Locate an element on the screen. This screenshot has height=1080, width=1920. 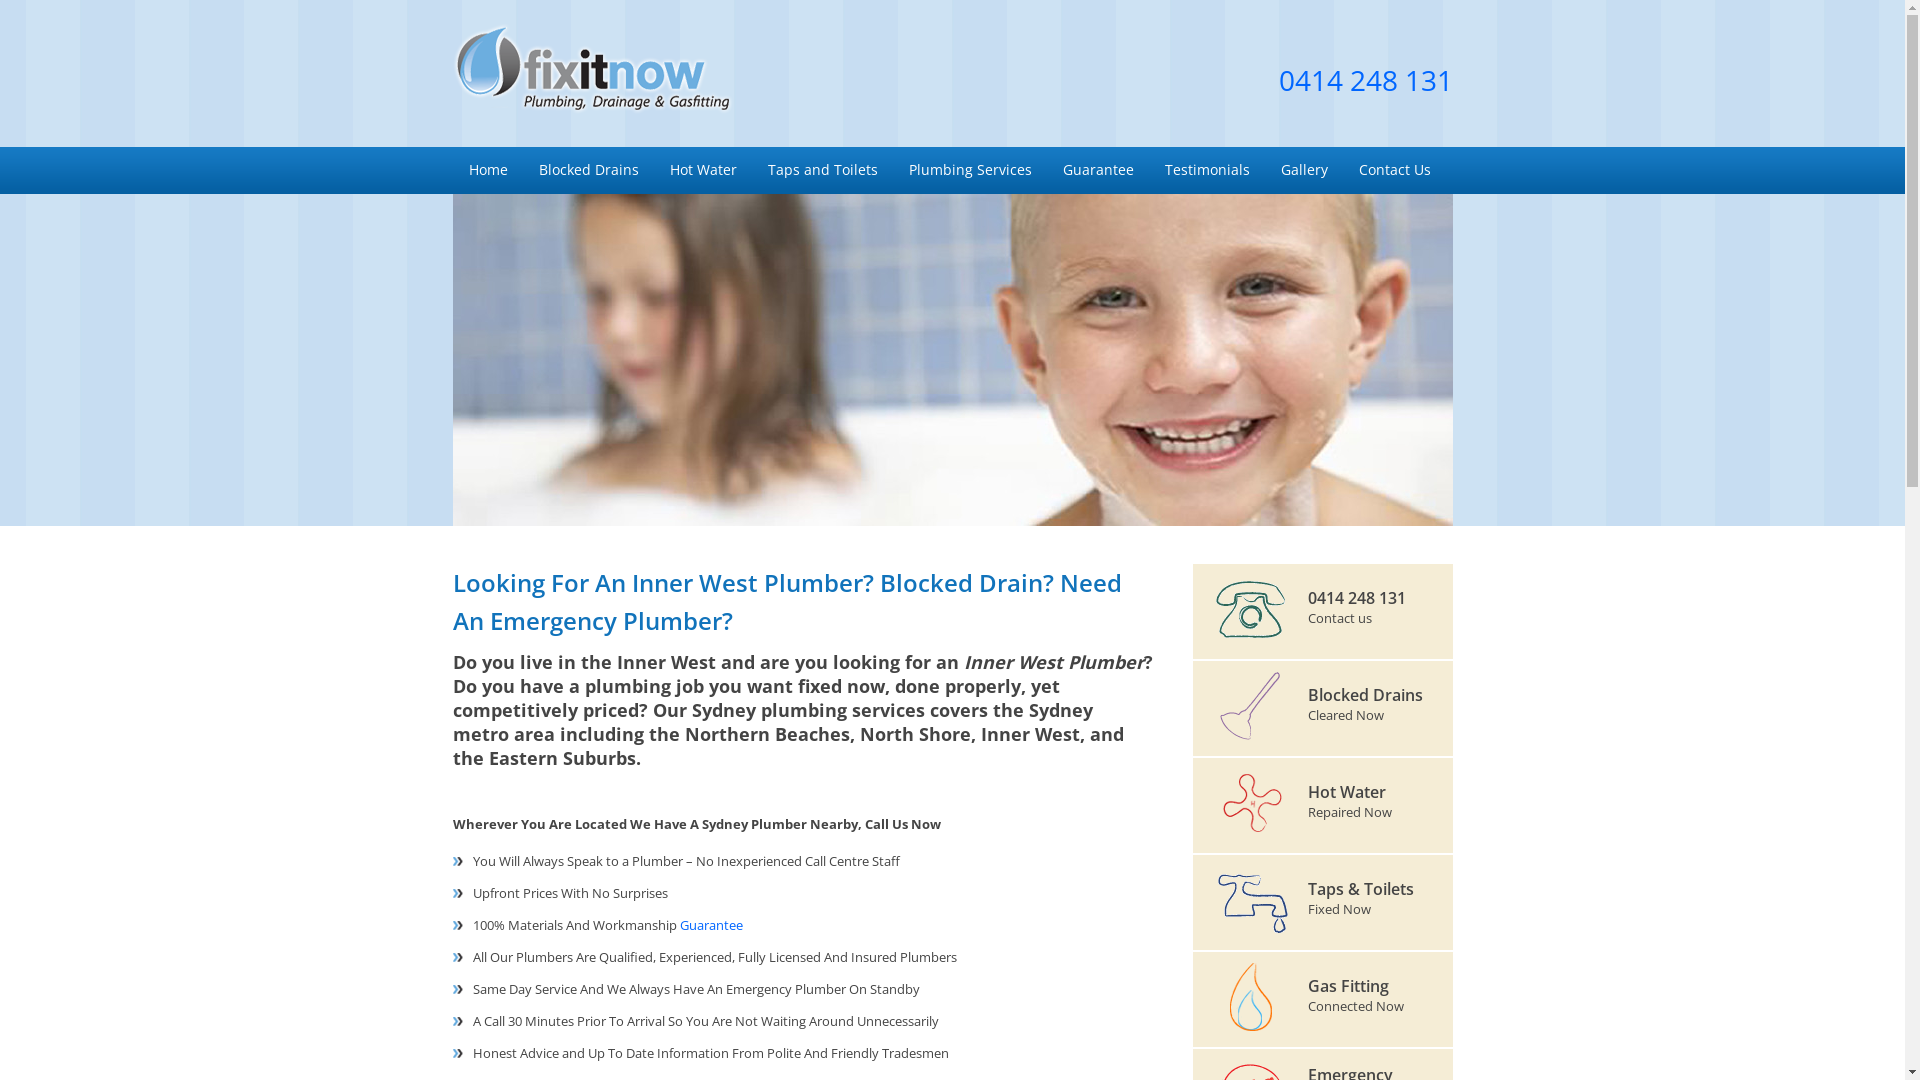
Hot Water
Repaired Now is located at coordinates (1322, 806).